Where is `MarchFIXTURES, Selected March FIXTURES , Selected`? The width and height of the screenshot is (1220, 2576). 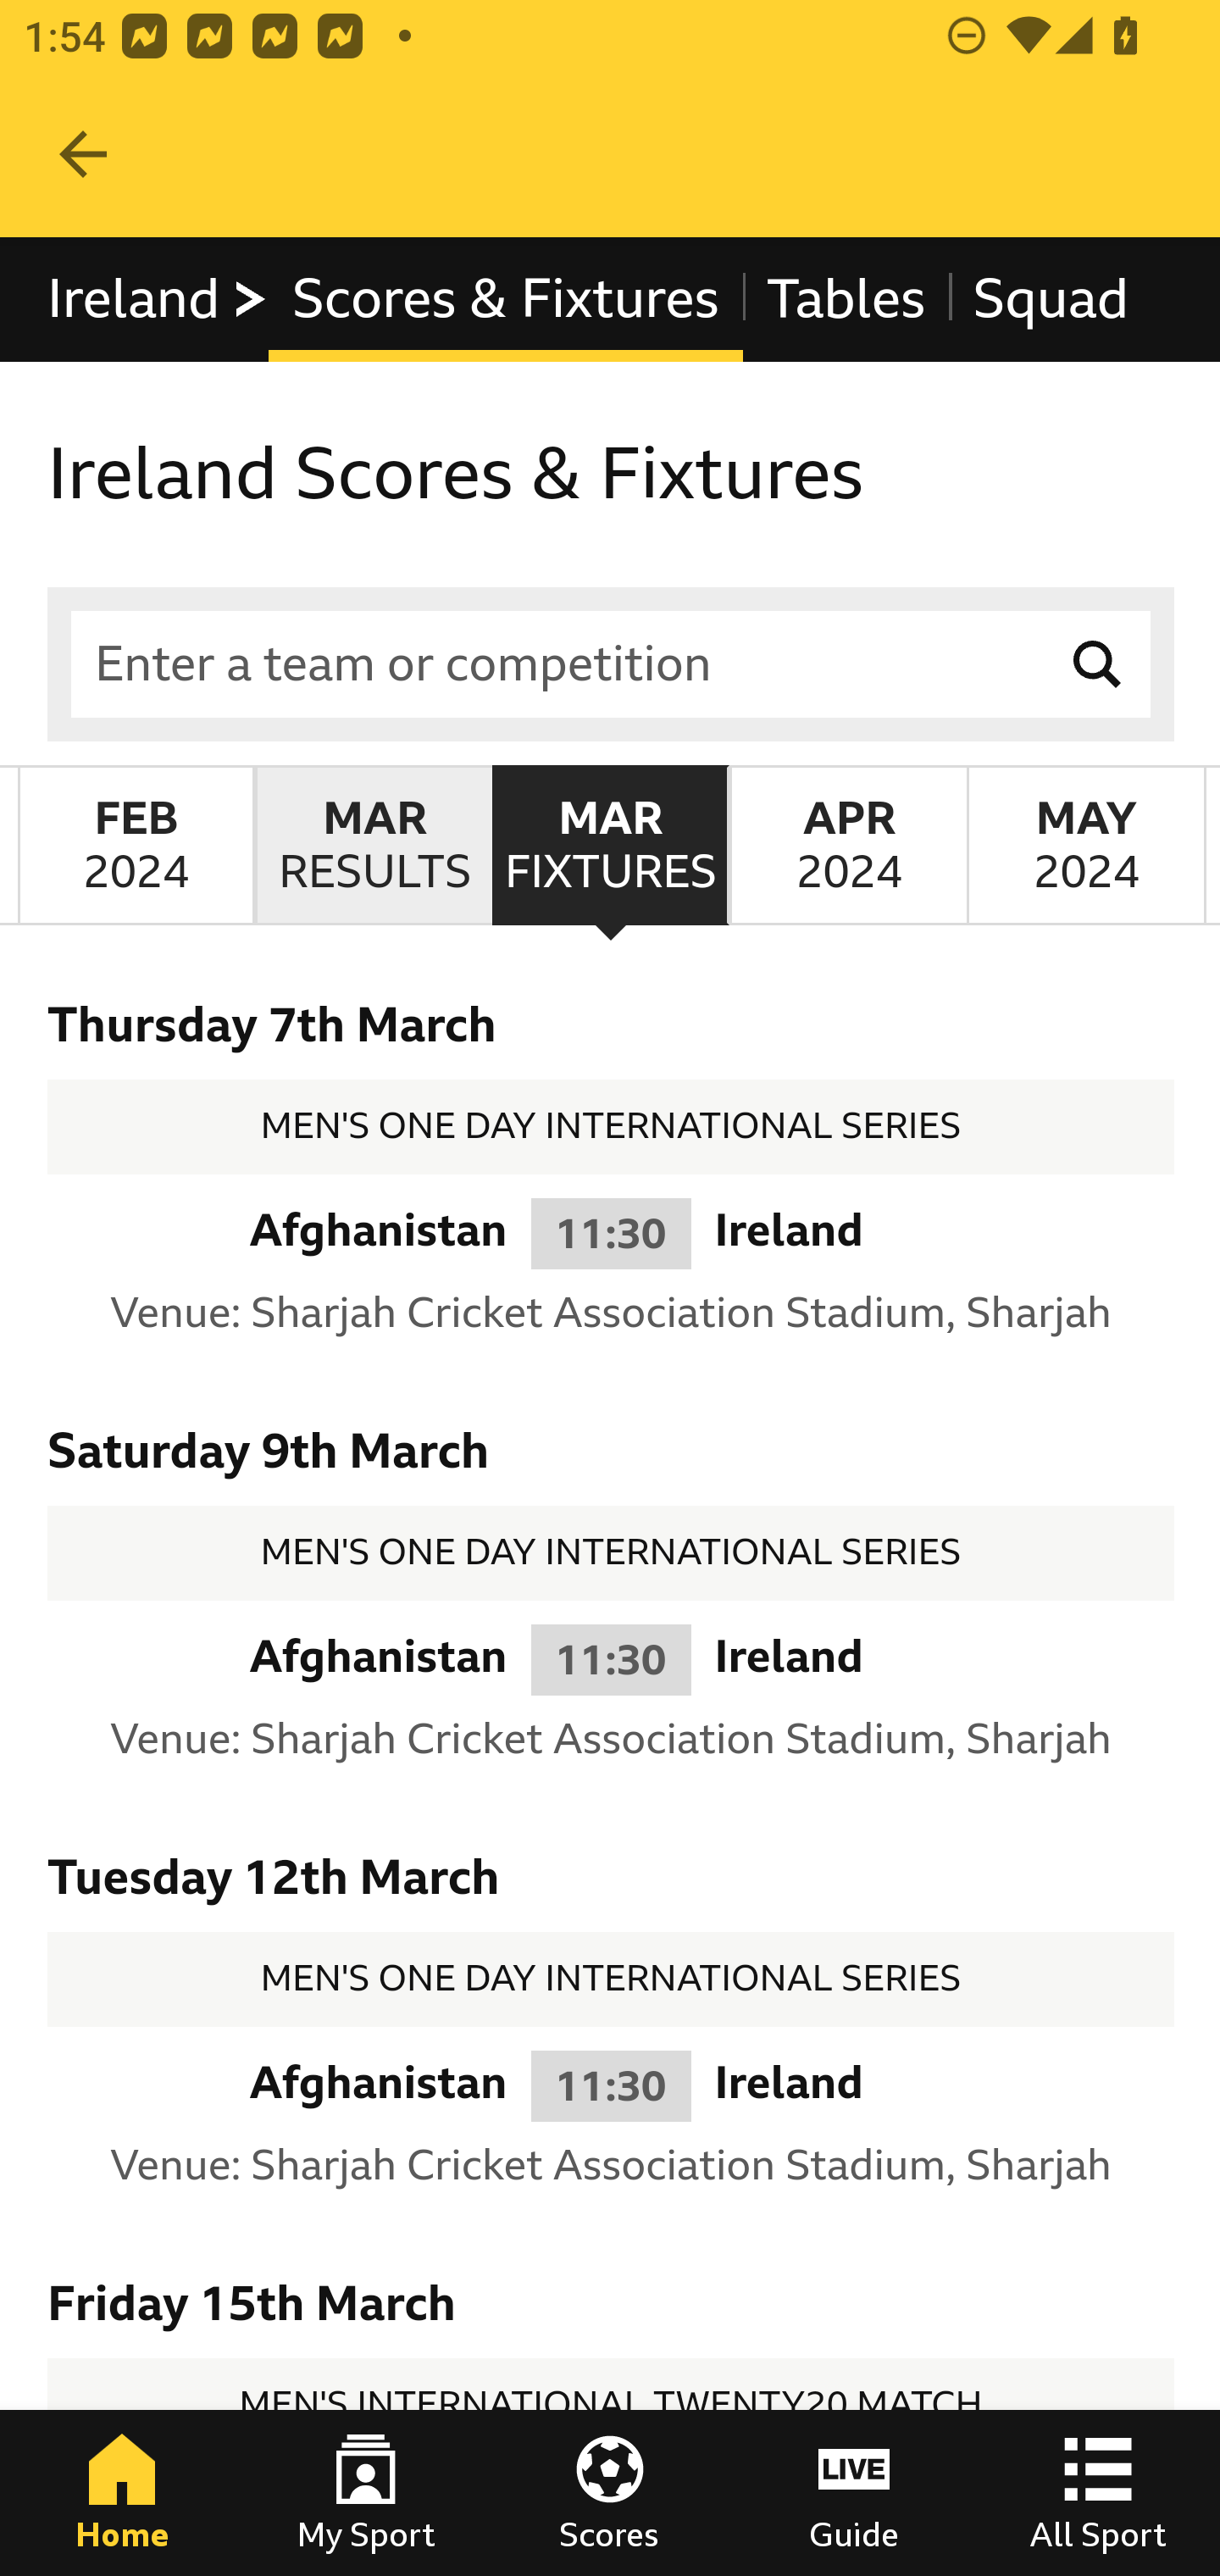
MarchFIXTURES, Selected March FIXTURES , Selected is located at coordinates (610, 844).